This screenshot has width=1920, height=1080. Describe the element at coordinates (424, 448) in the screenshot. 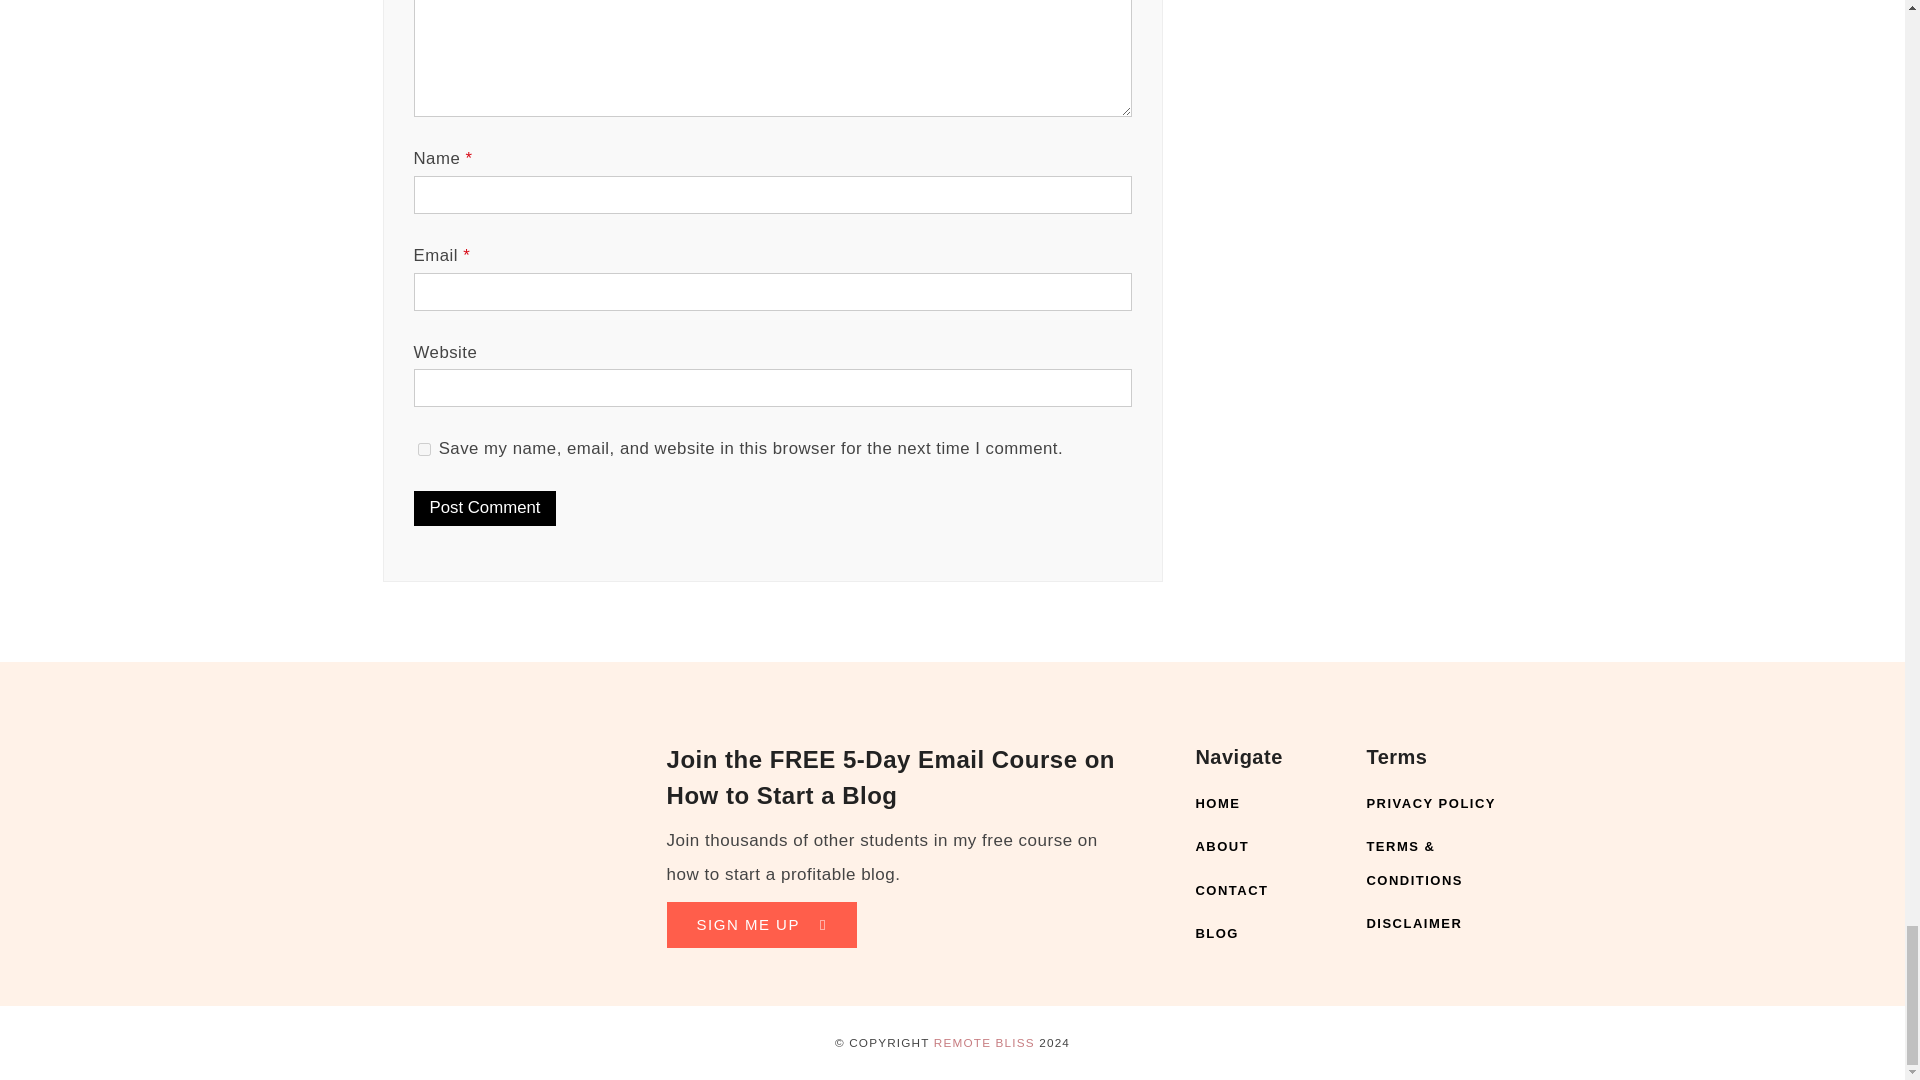

I see `yes` at that location.